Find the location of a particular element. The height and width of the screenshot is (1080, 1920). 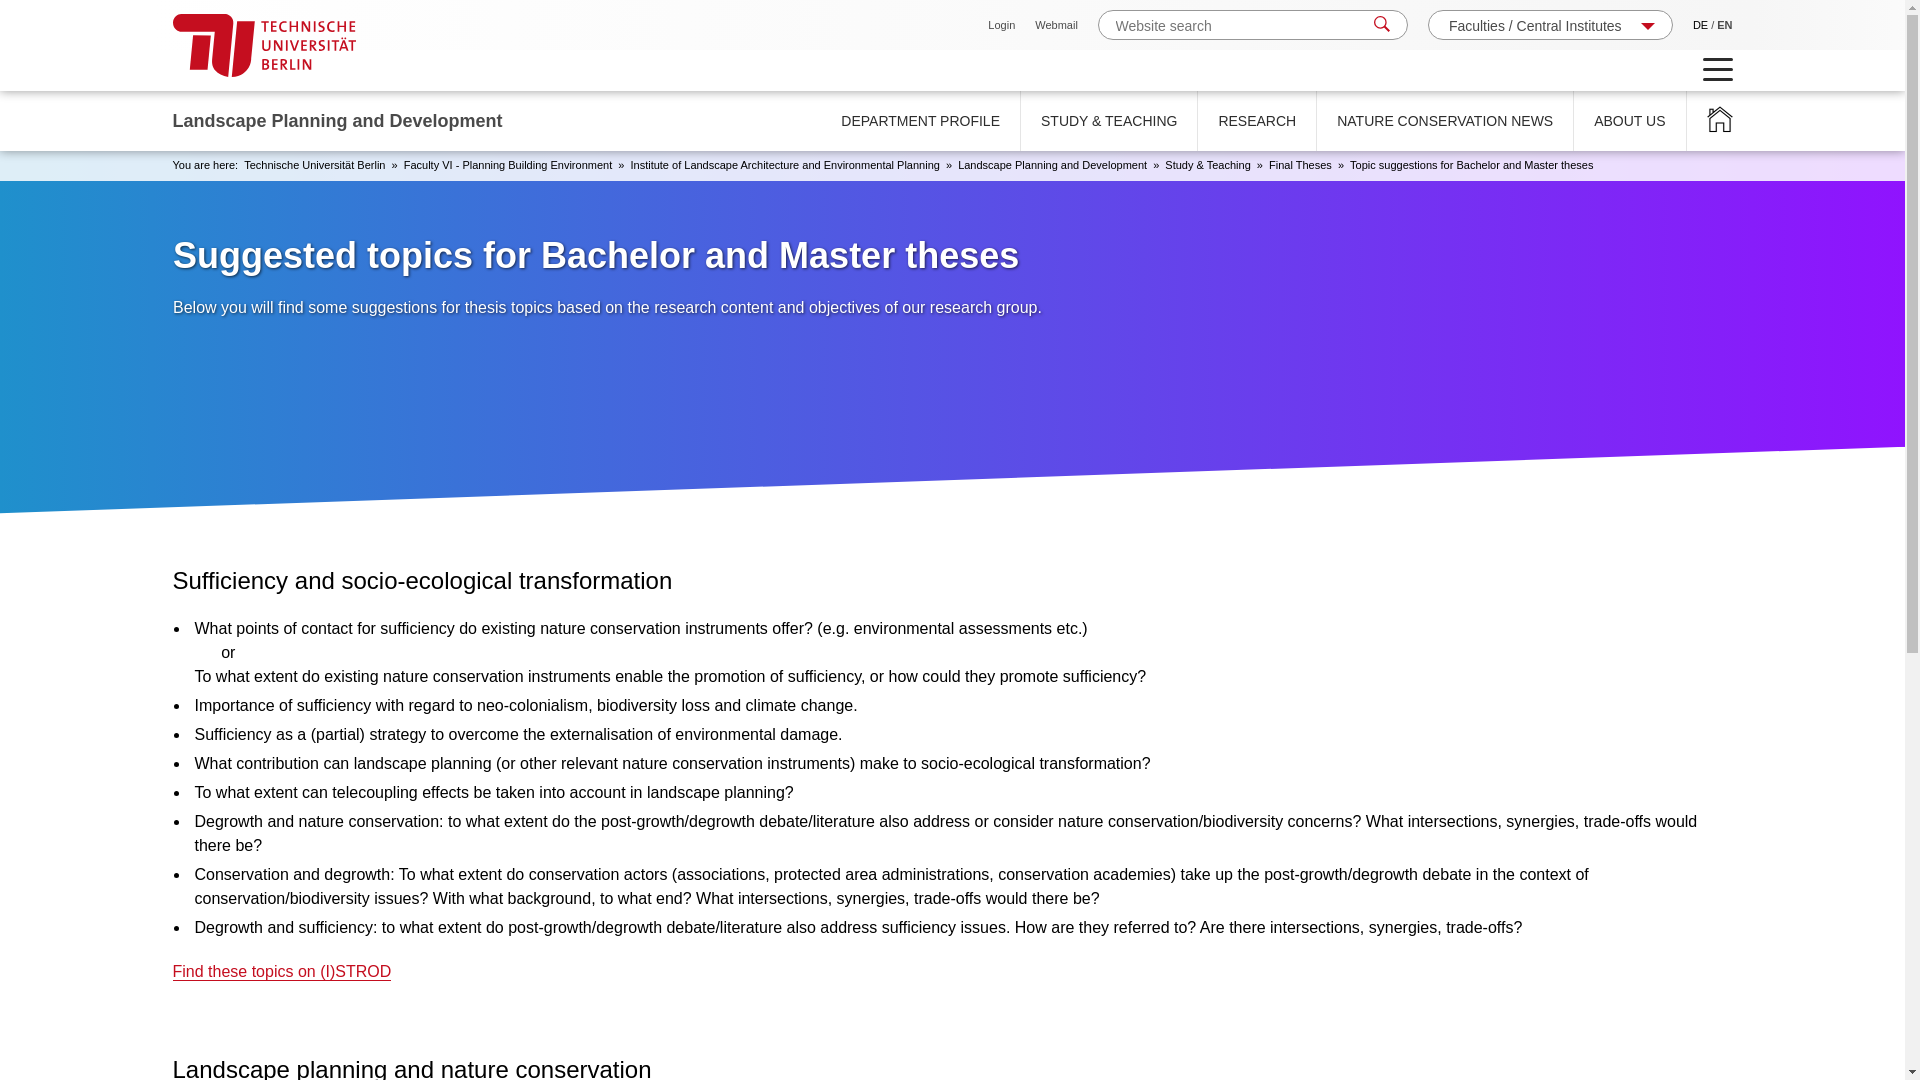

Topic suggestions for Bachelor and Master theses is located at coordinates (1471, 164).